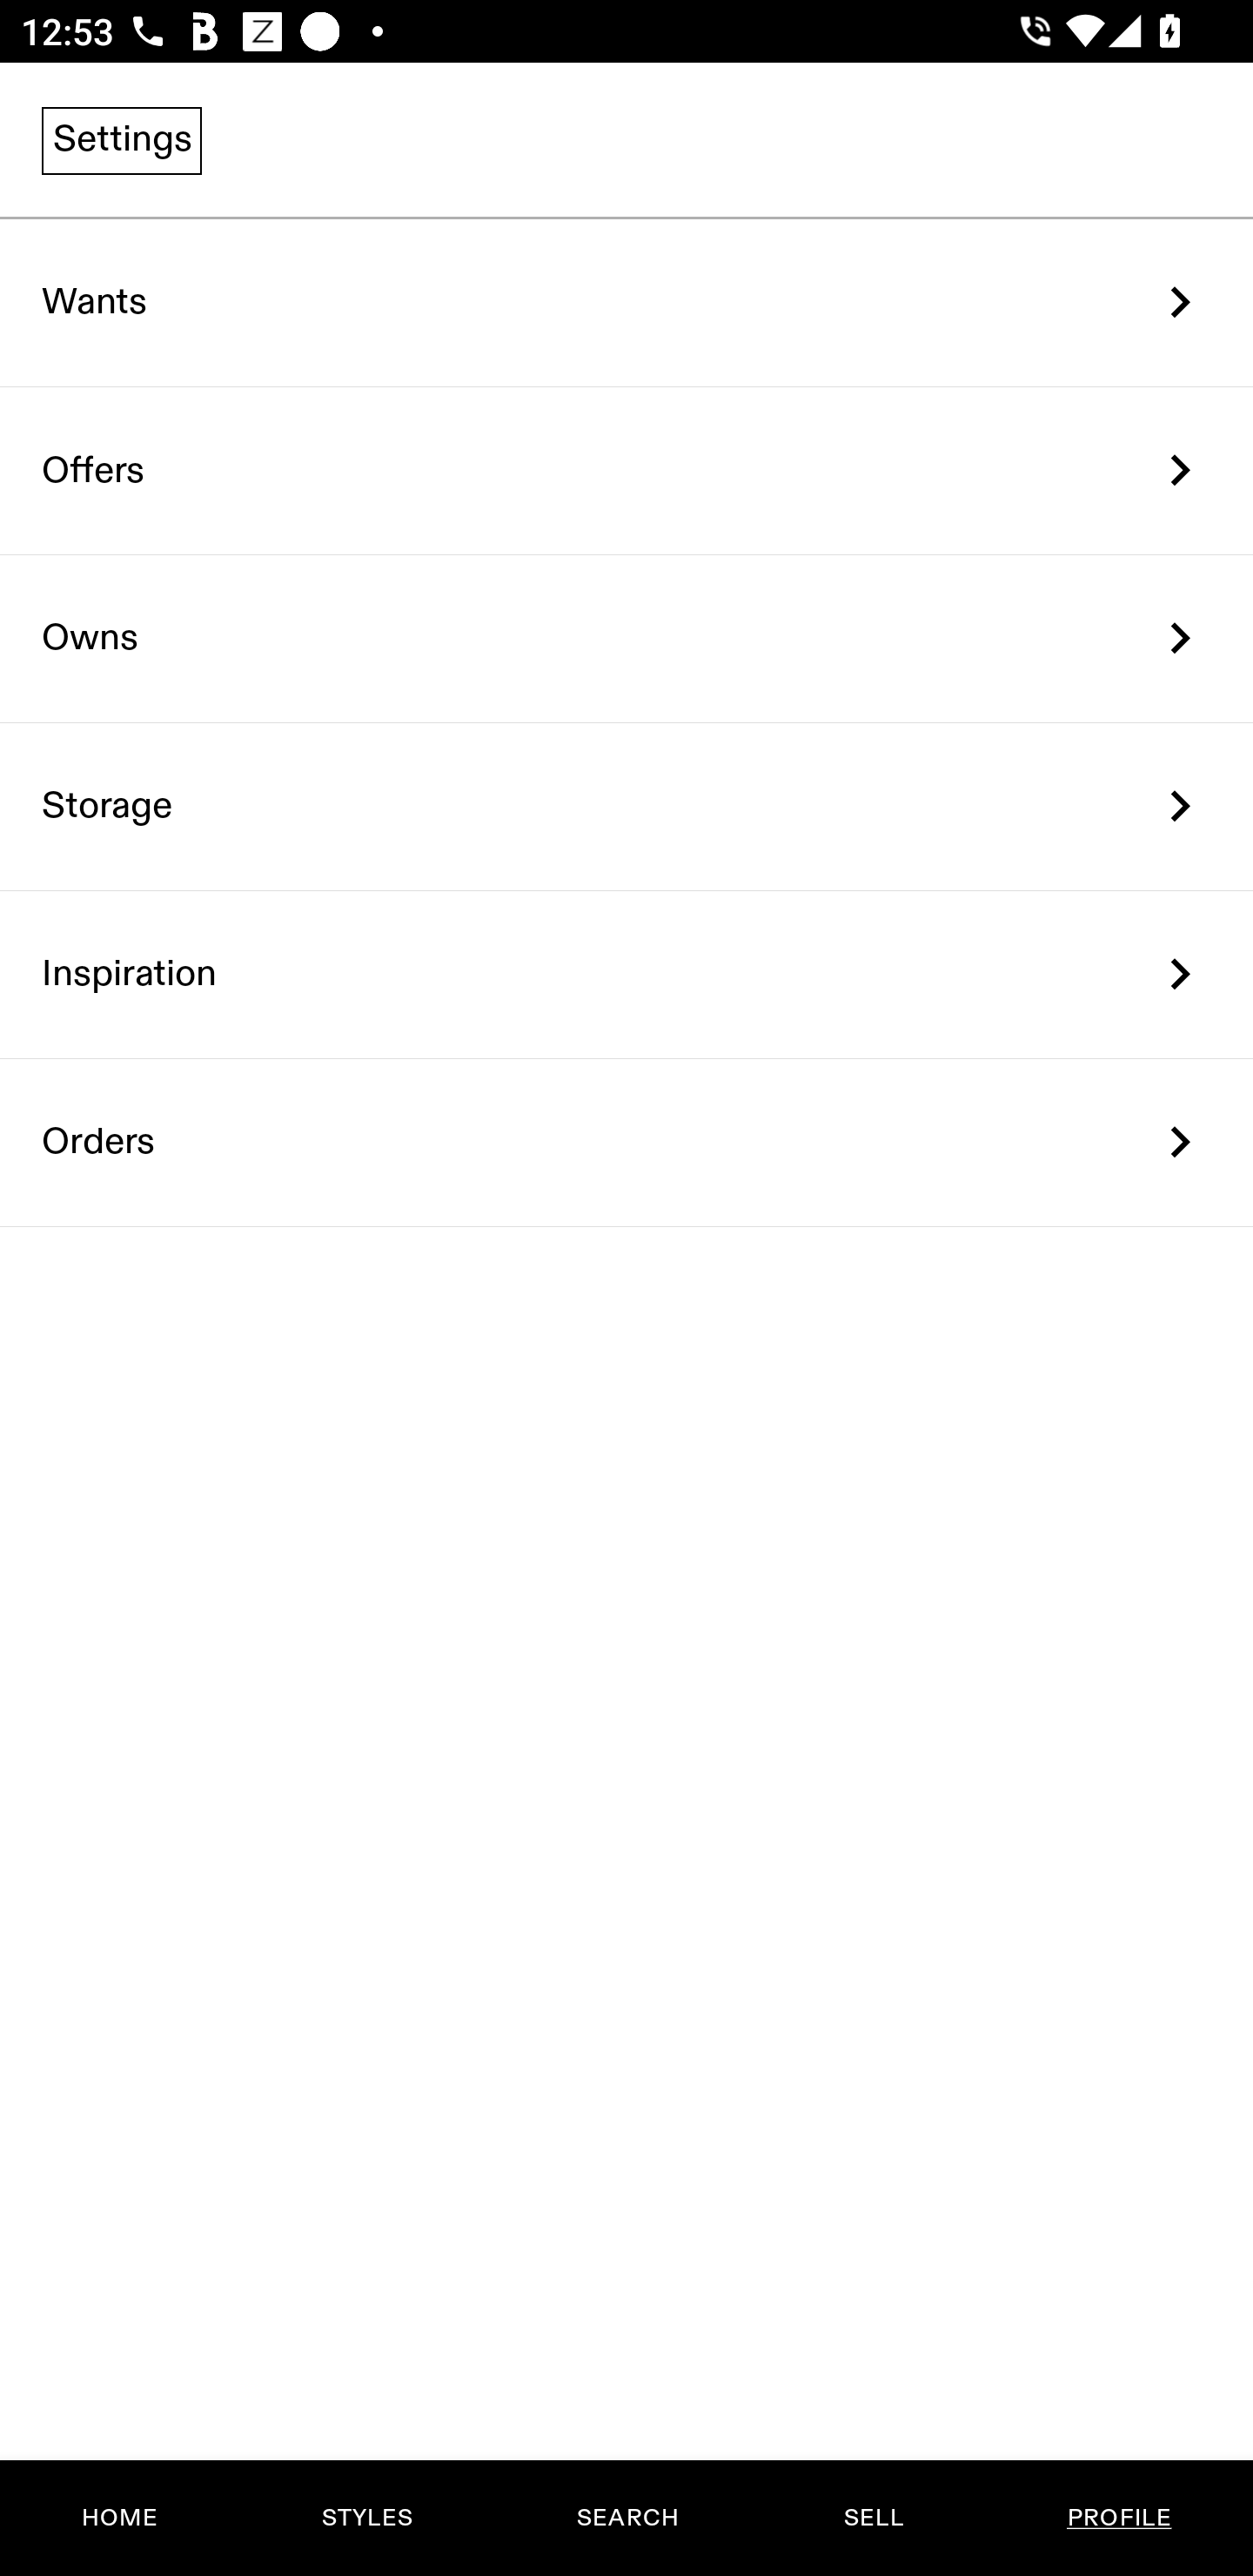 The width and height of the screenshot is (1253, 2576). What do you see at coordinates (626, 639) in the screenshot?
I see `Owns` at bounding box center [626, 639].